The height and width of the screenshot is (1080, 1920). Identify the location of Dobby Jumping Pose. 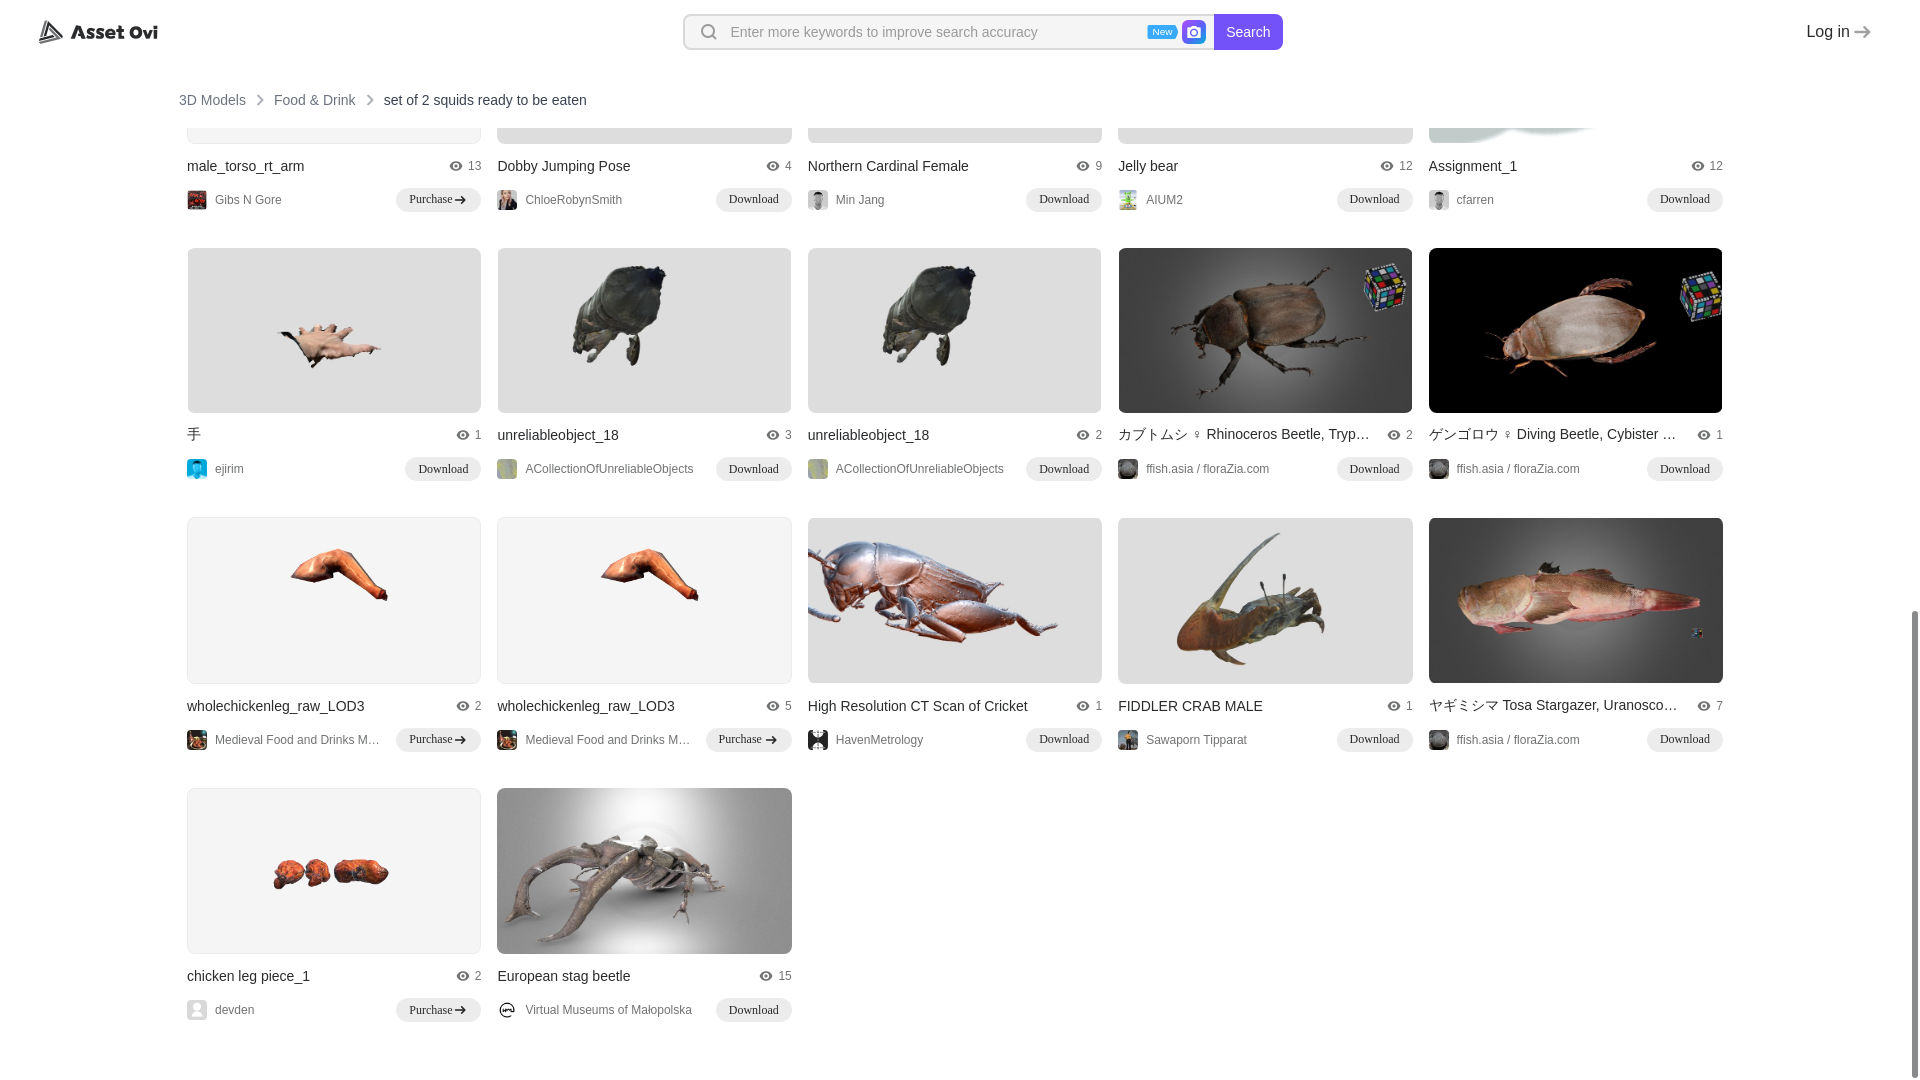
(563, 165).